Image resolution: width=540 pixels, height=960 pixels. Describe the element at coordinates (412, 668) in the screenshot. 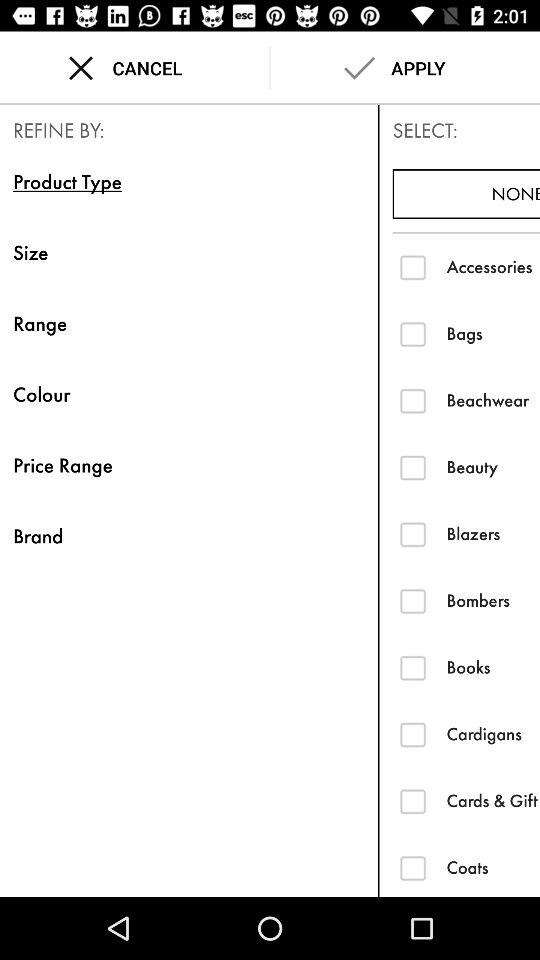

I see `select books` at that location.